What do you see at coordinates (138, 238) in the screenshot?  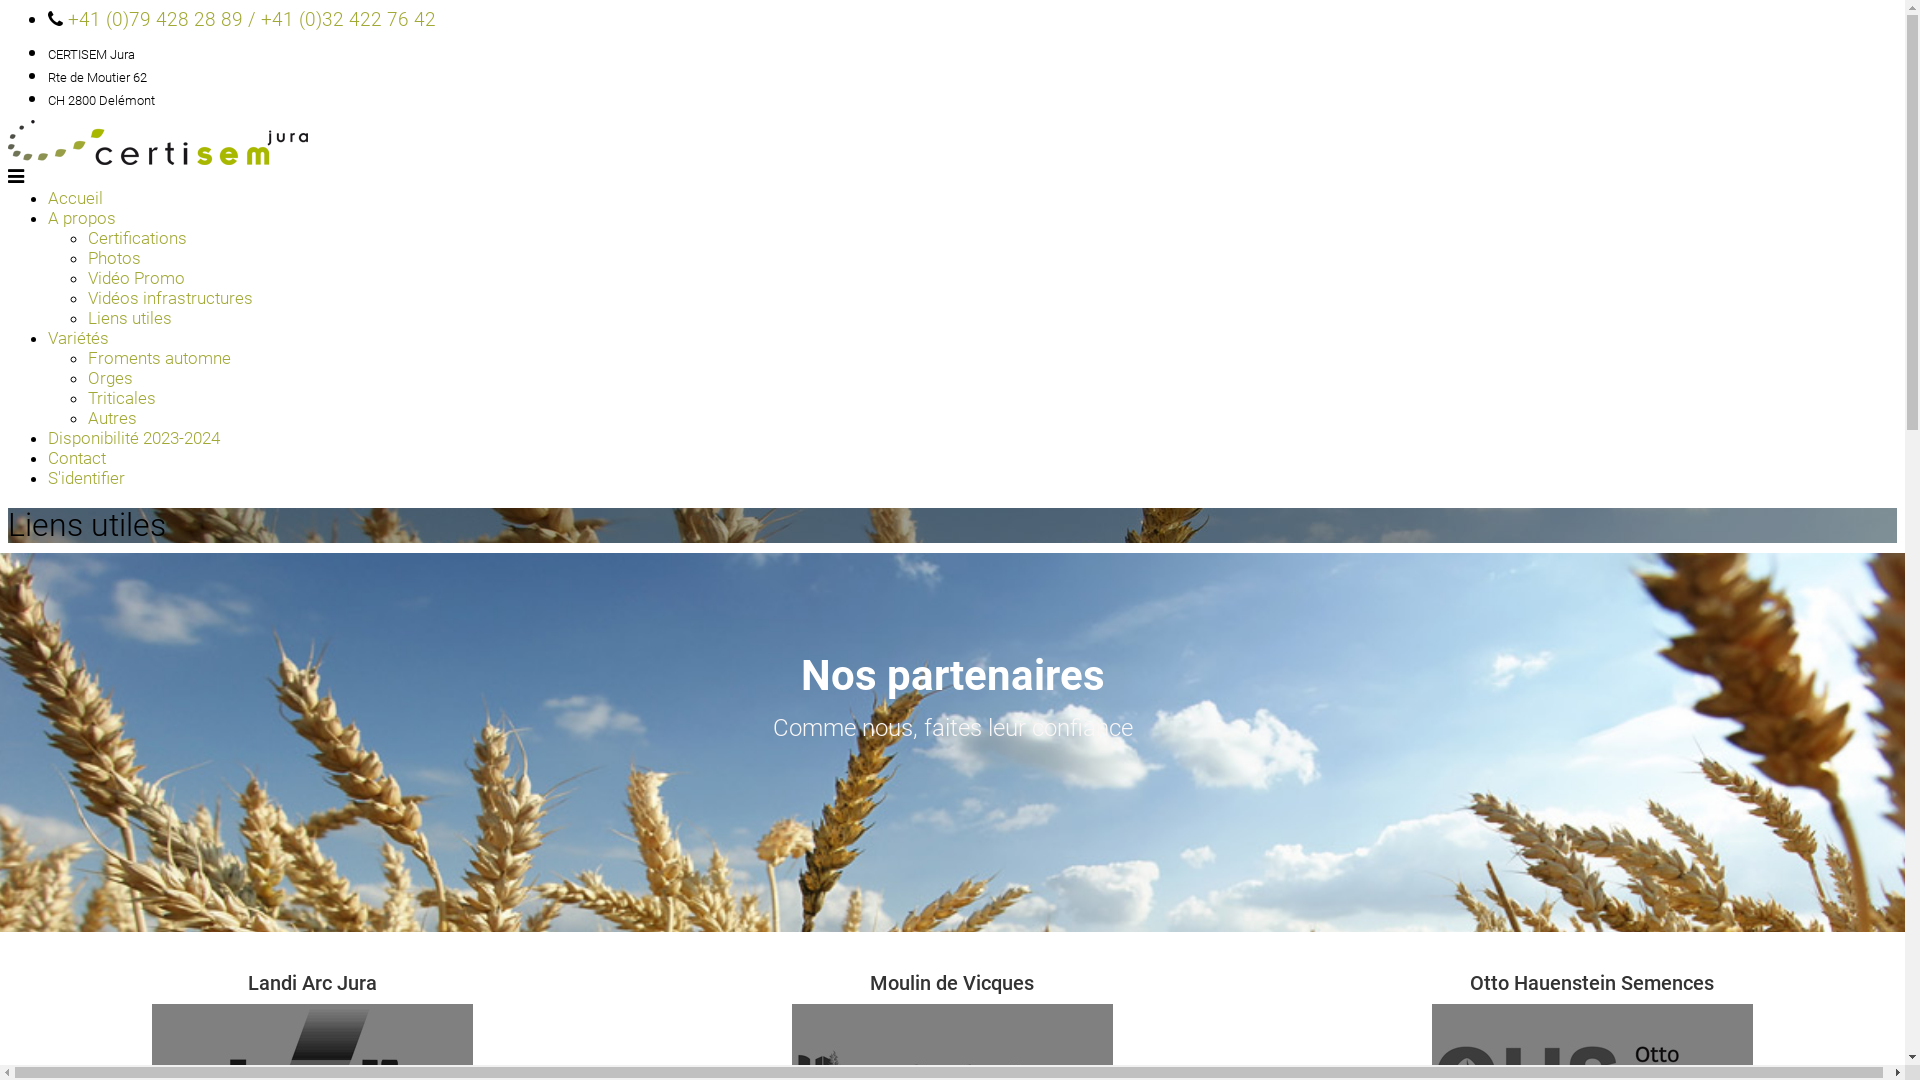 I see `Certifications` at bounding box center [138, 238].